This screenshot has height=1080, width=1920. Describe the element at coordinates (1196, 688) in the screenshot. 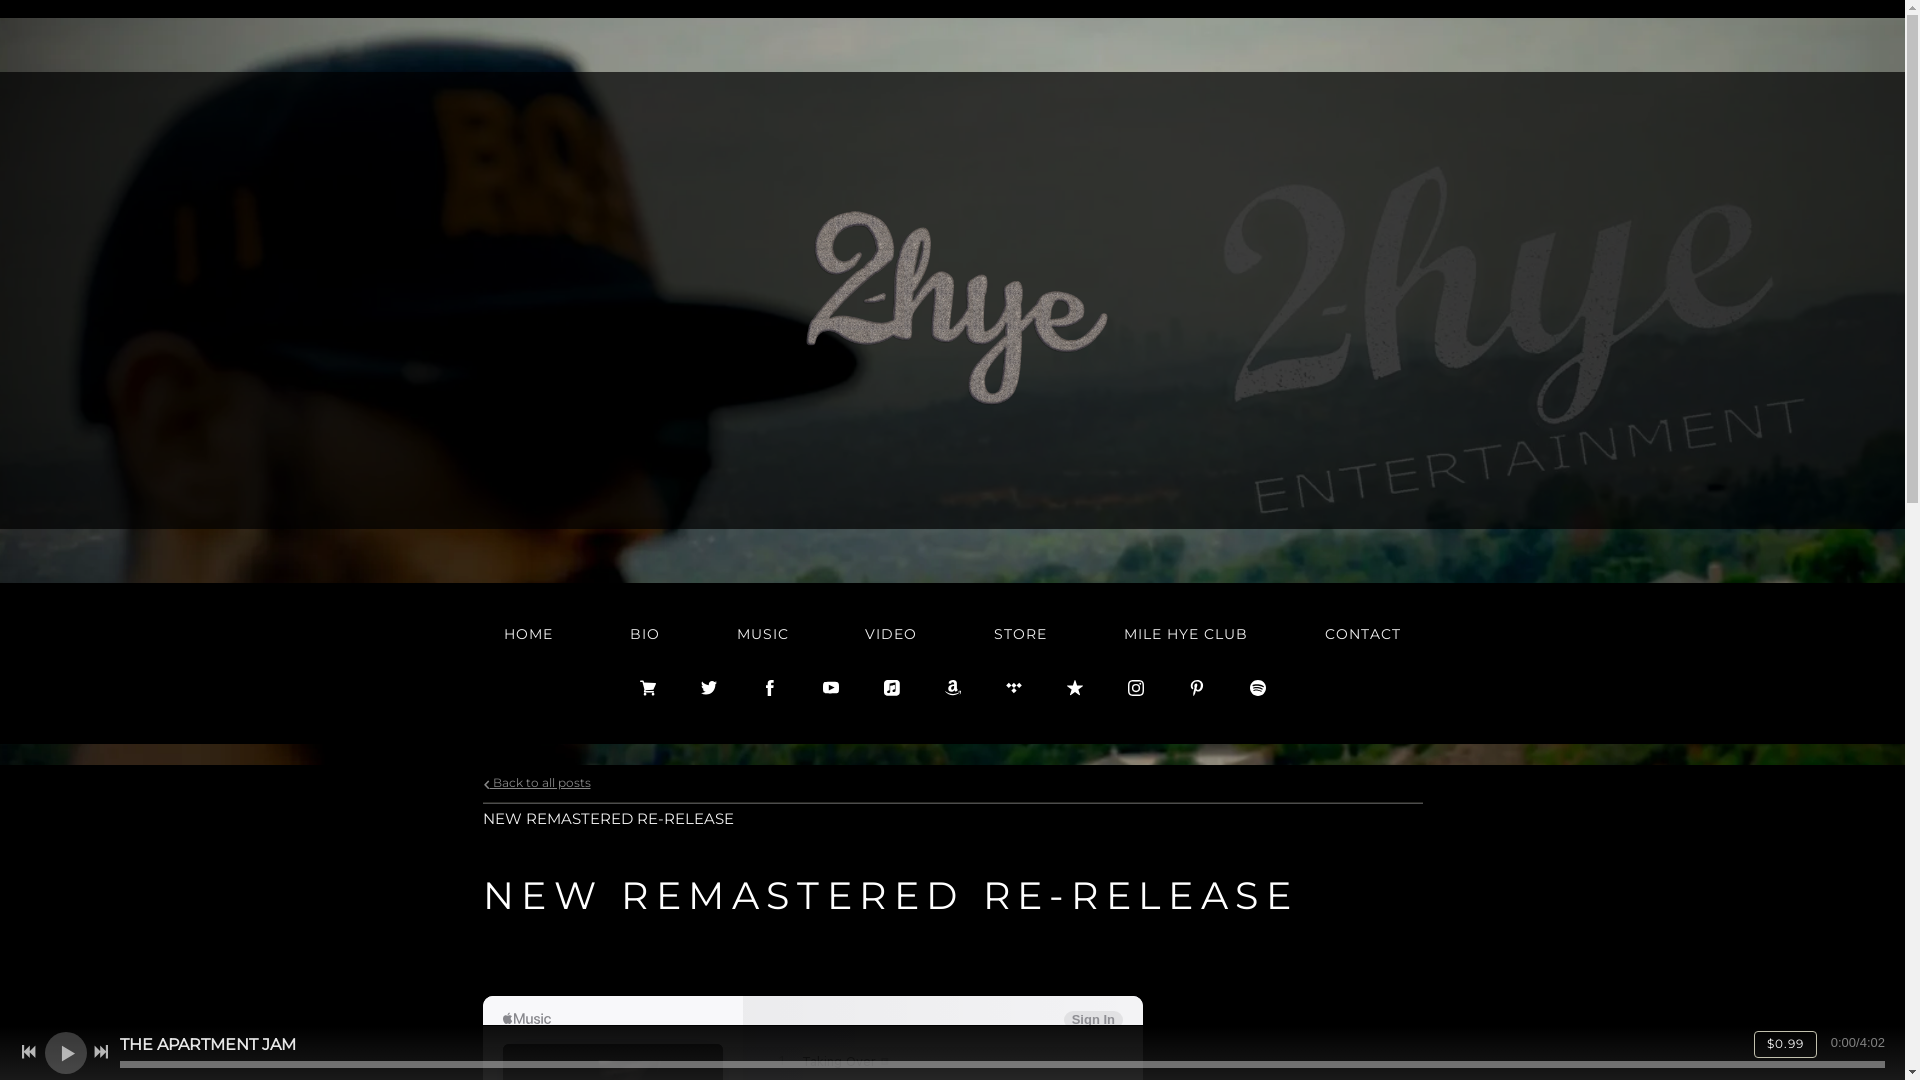

I see `https://pinterest.com/2hyemusic` at that location.